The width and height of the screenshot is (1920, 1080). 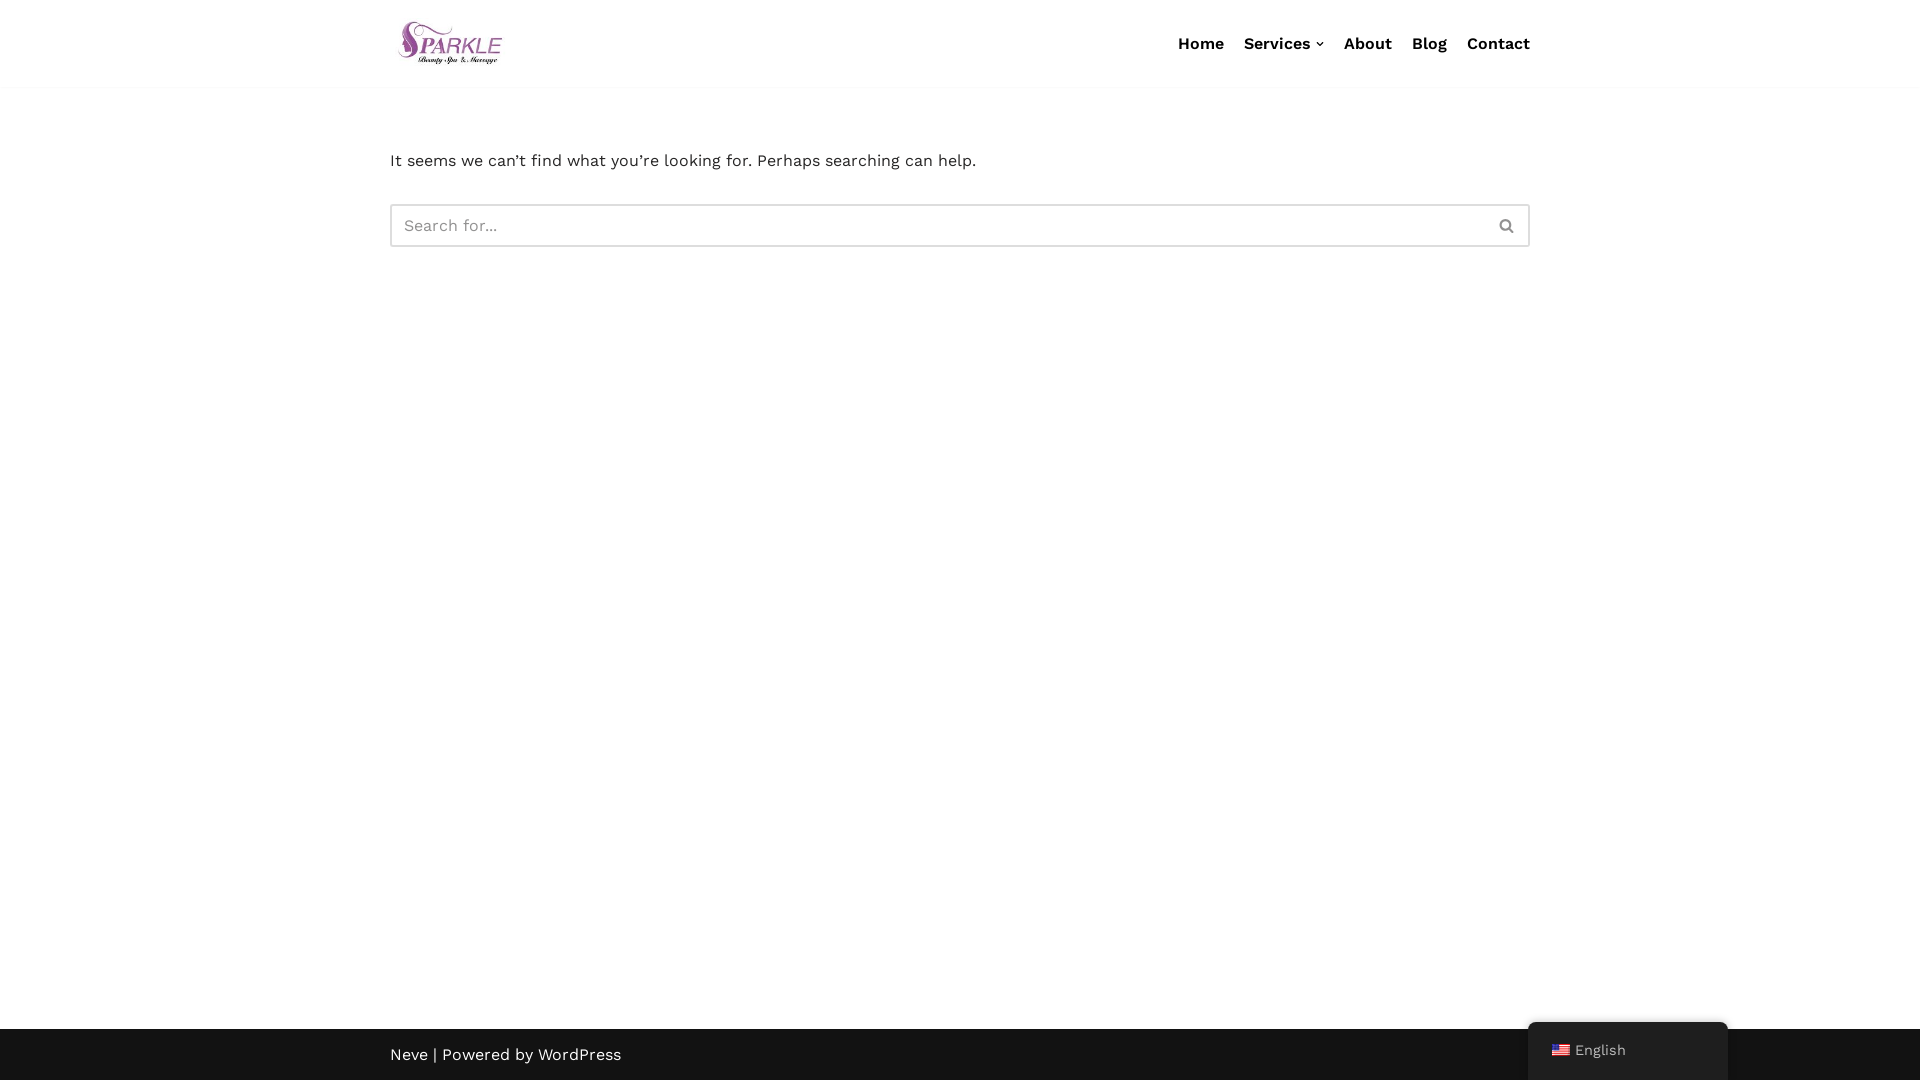 What do you see at coordinates (15, 42) in the screenshot?
I see `Skip to content` at bounding box center [15, 42].